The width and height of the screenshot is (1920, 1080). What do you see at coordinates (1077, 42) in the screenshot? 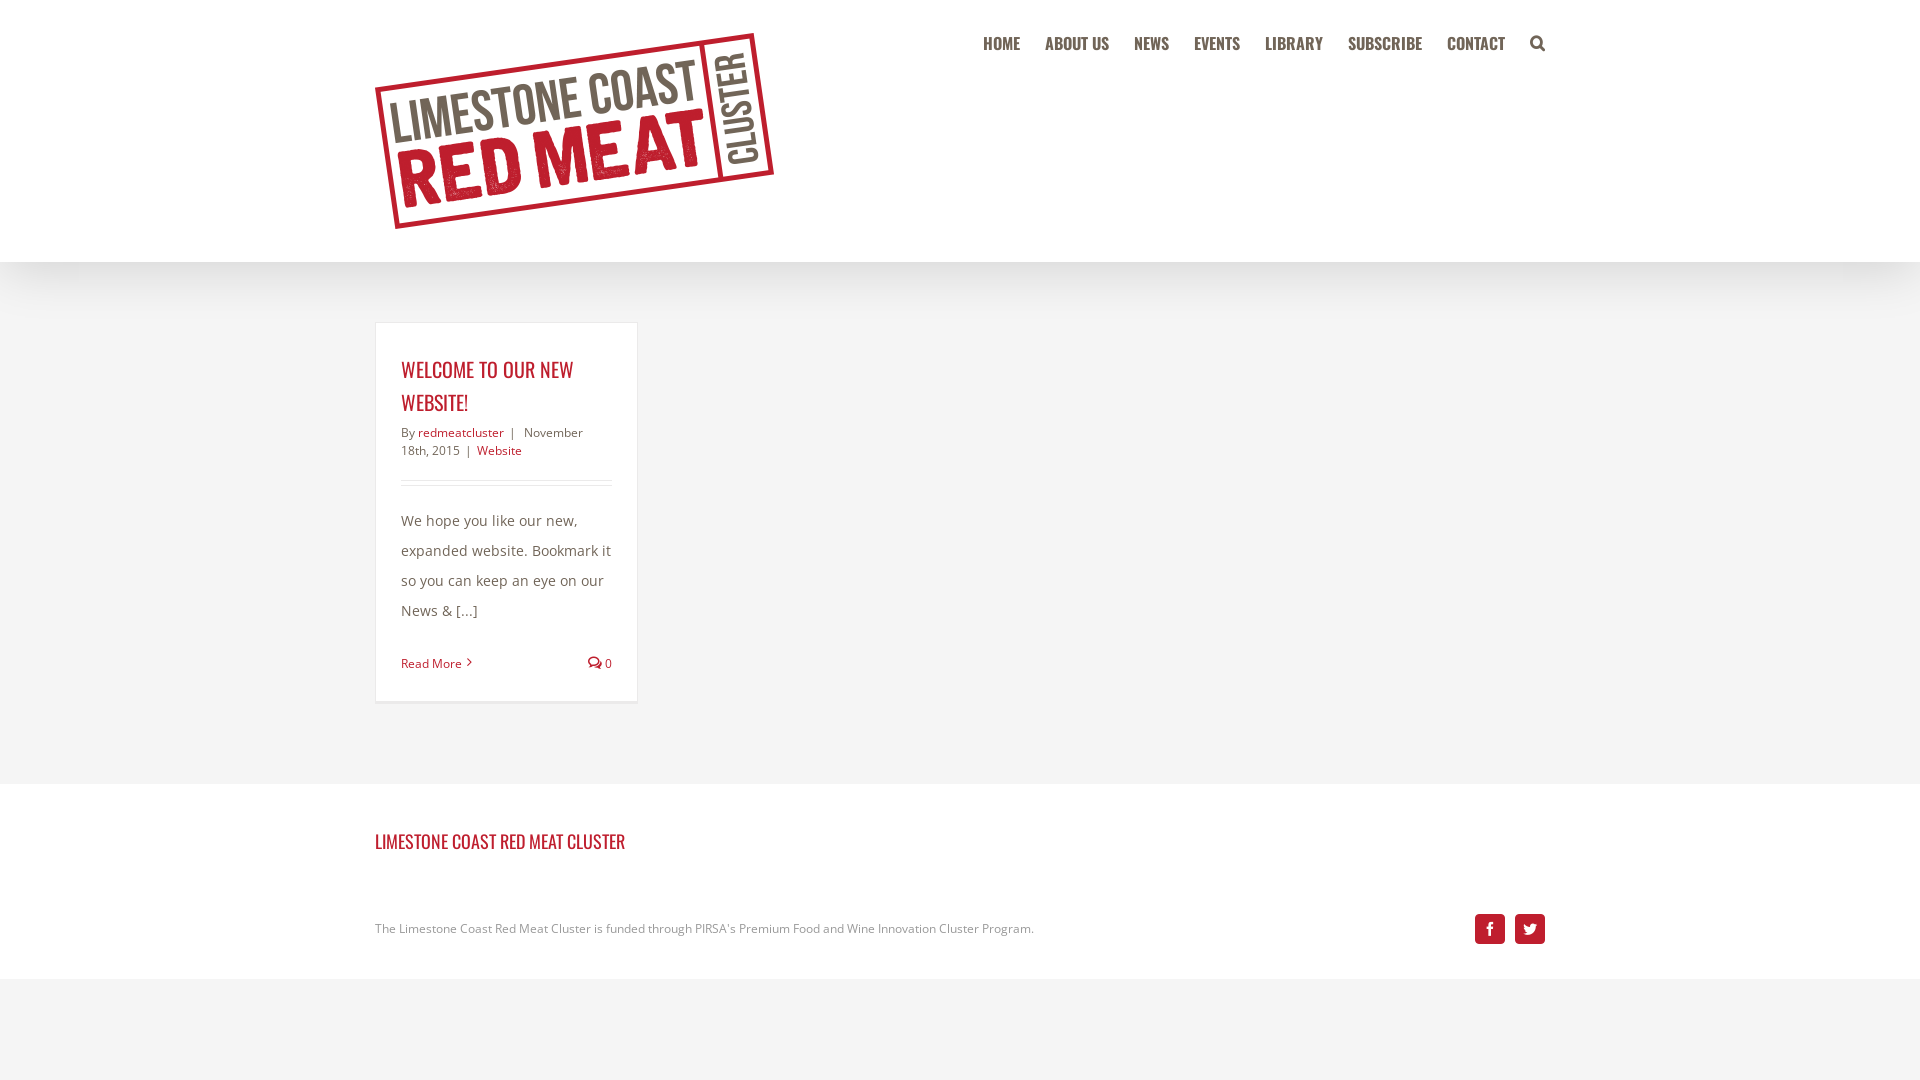
I see `ABOUT US` at bounding box center [1077, 42].